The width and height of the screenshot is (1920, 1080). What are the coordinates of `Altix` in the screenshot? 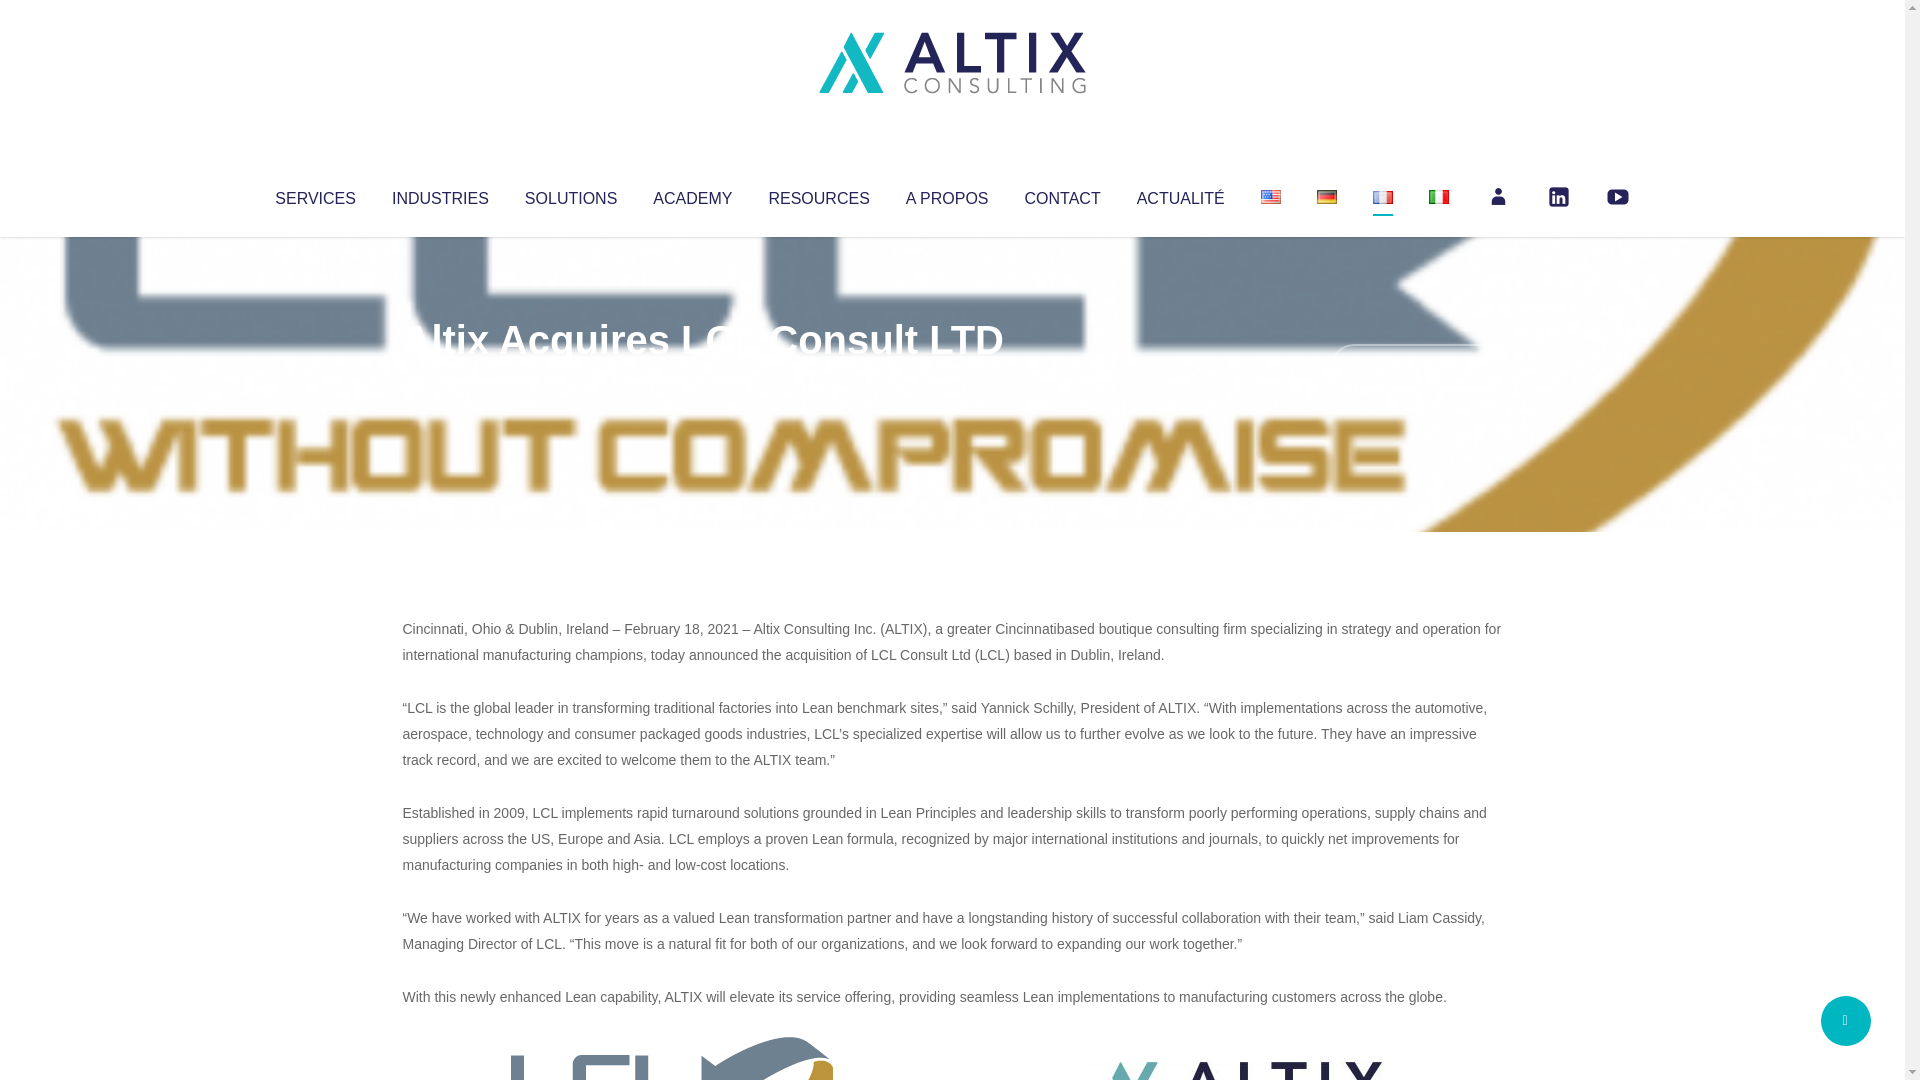 It's located at (440, 380).